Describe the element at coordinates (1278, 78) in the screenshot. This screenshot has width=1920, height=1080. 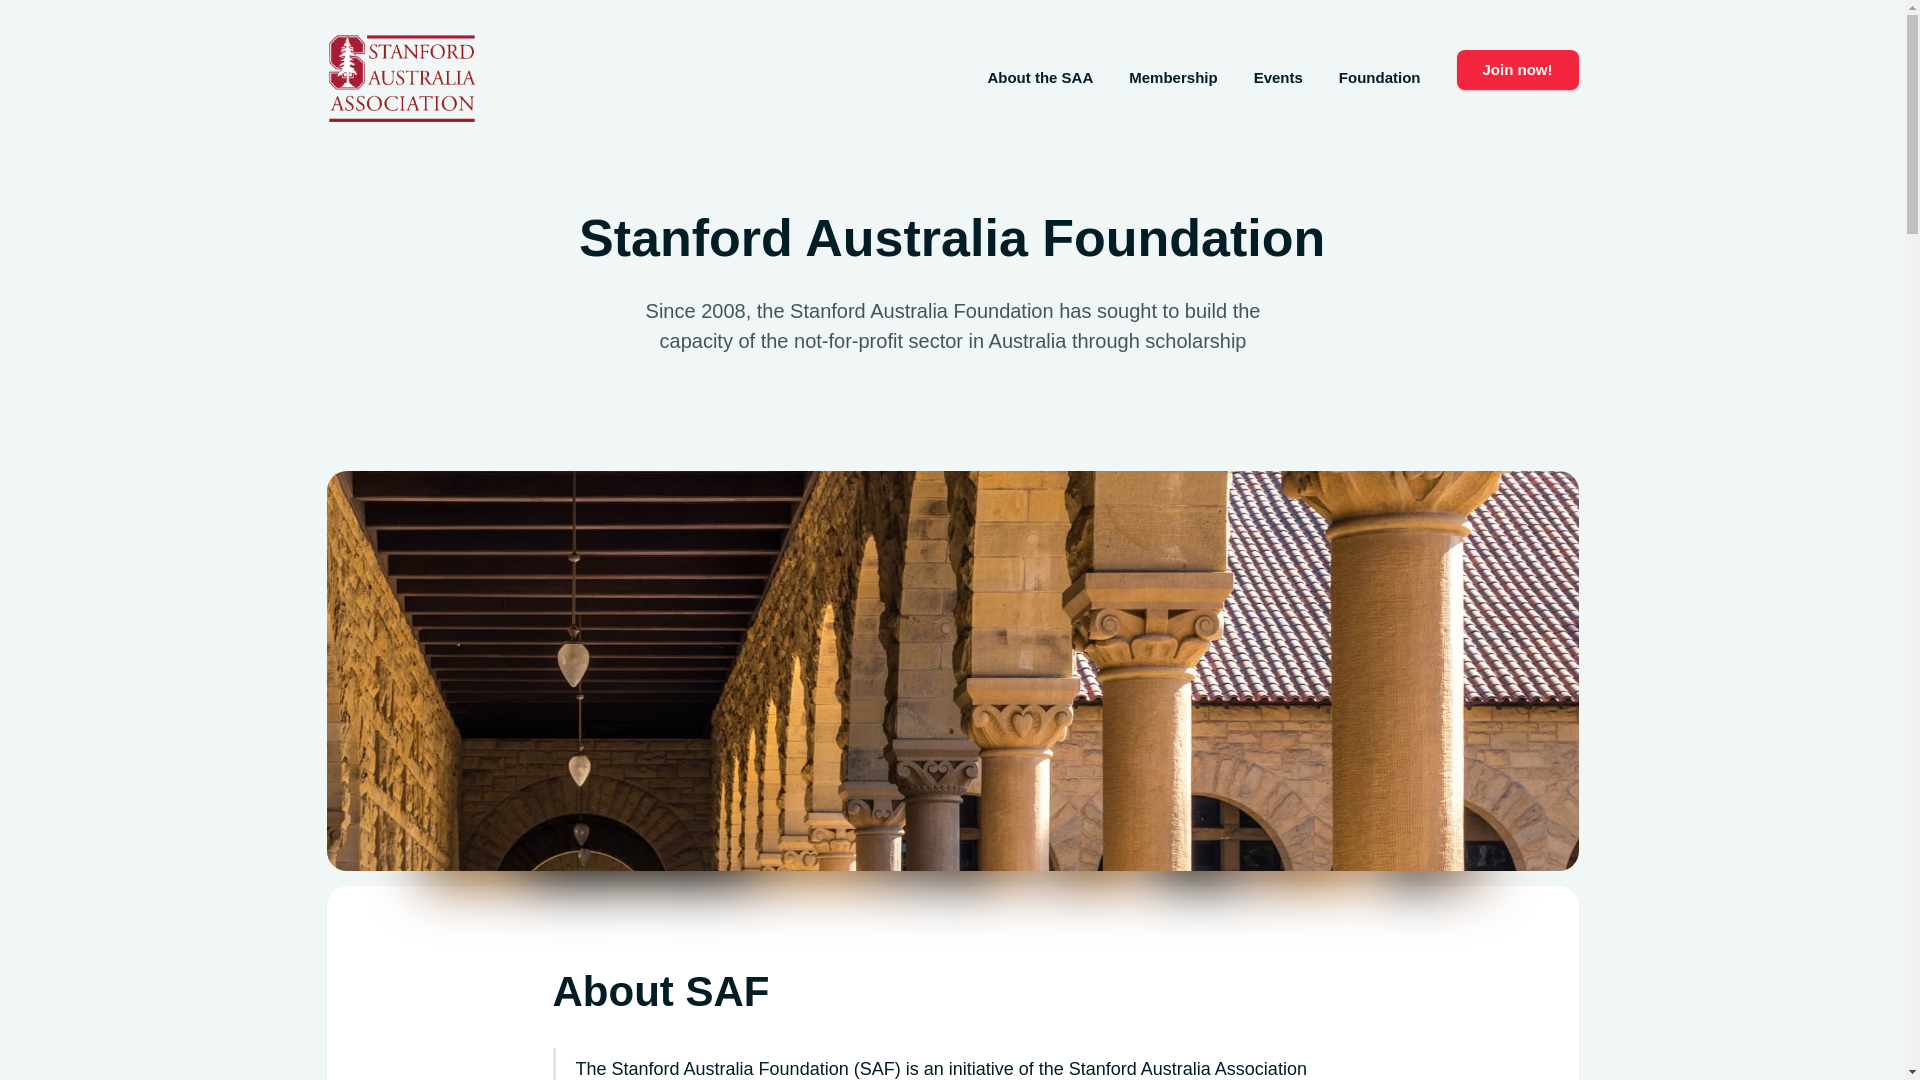
I see `Events` at that location.